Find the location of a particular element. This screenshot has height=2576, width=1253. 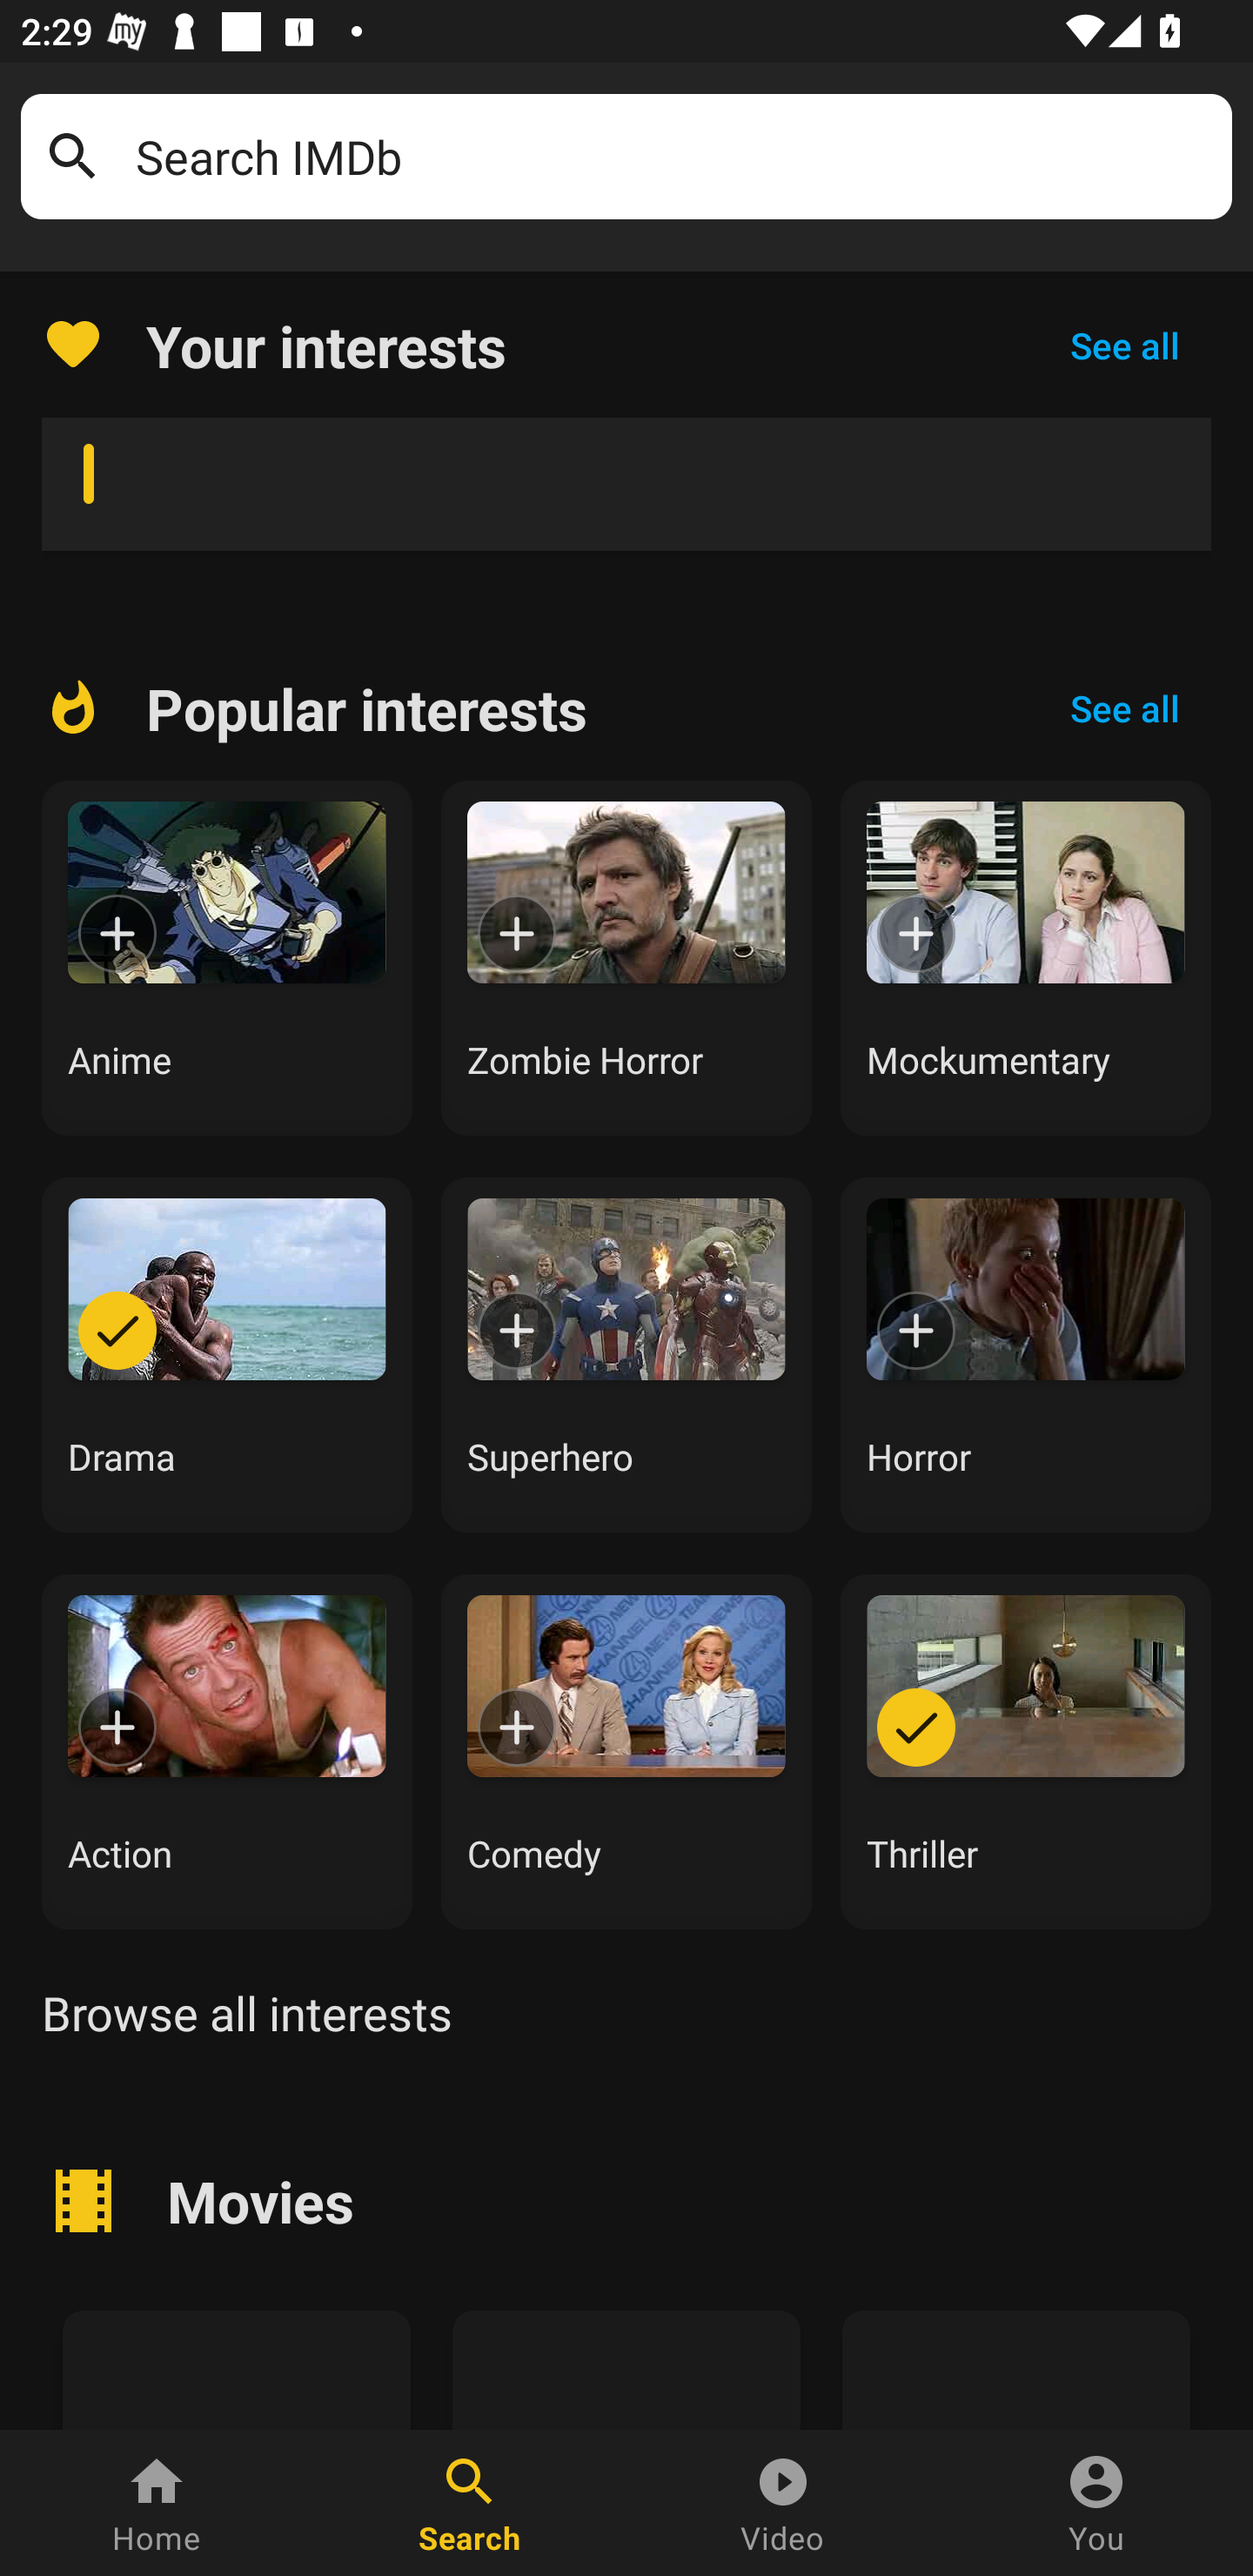

Home is located at coordinates (157, 2503).